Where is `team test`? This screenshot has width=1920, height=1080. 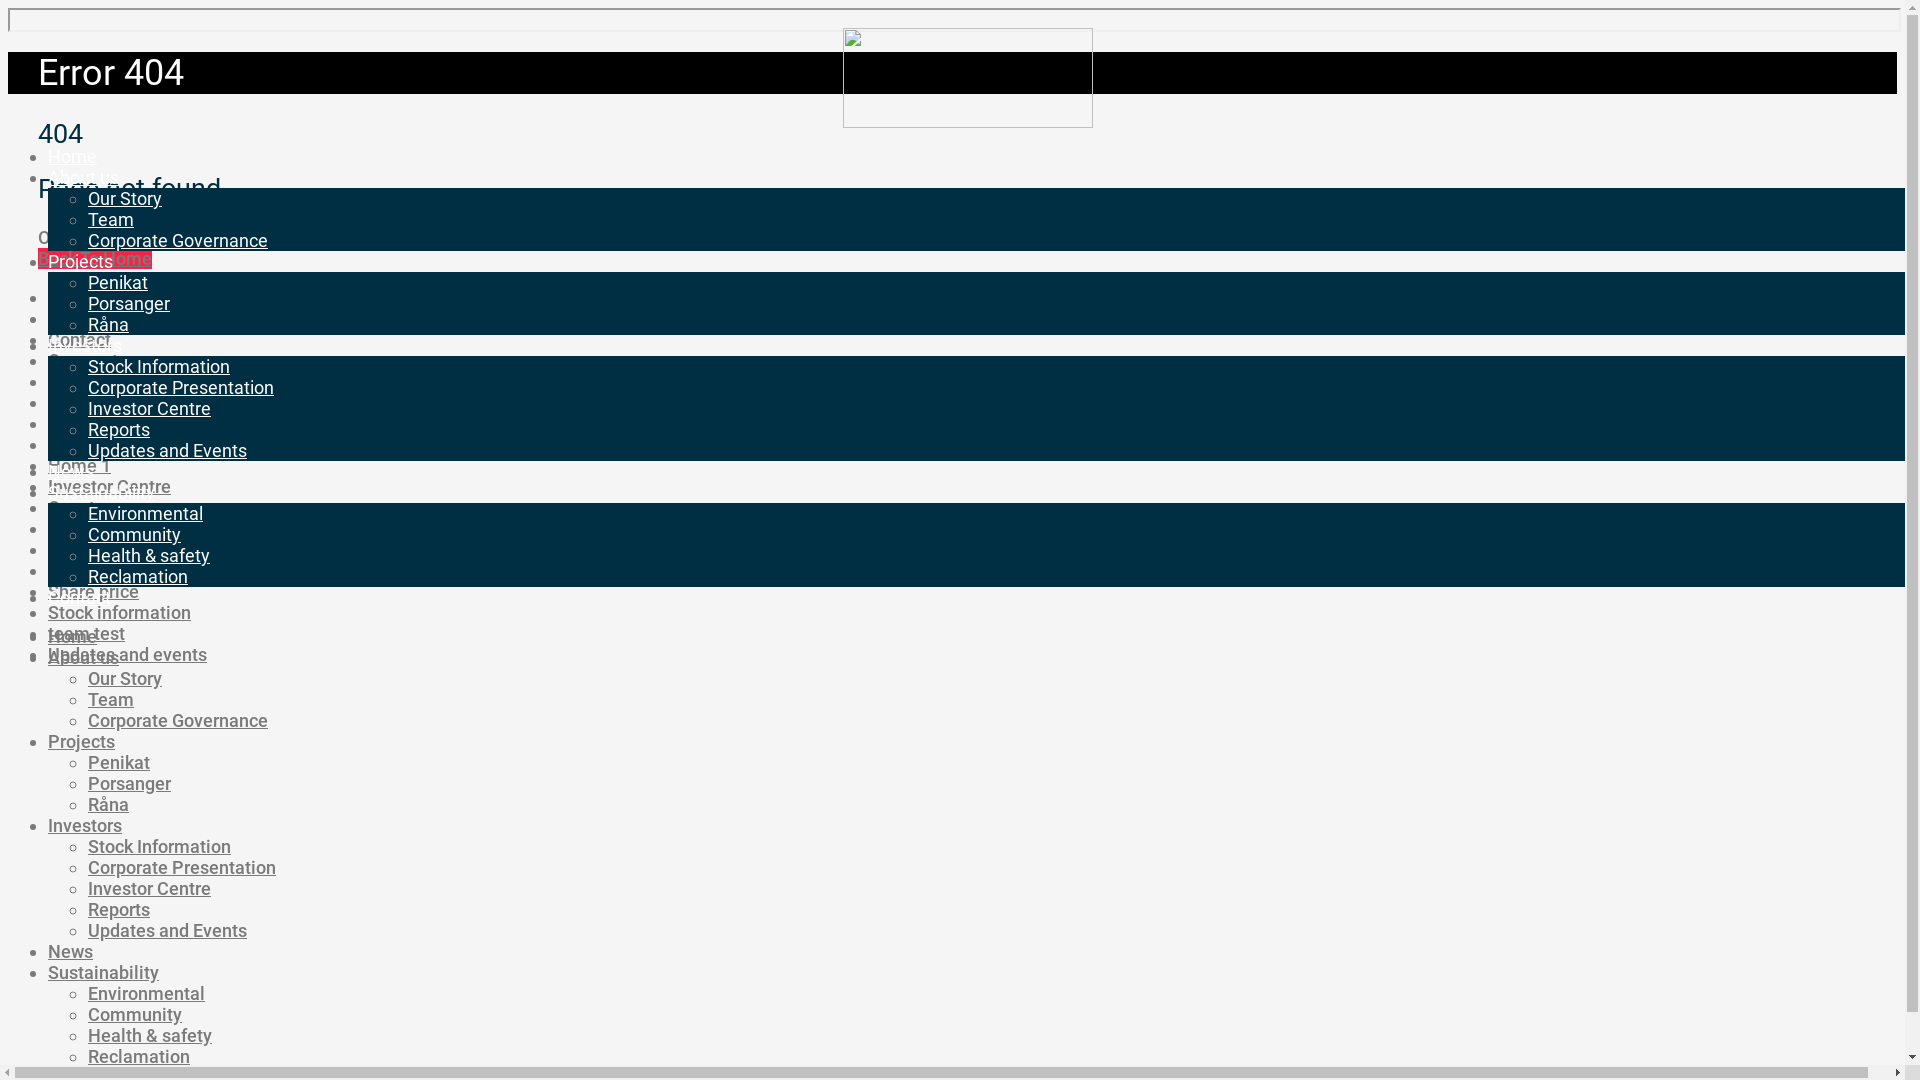
team test is located at coordinates (86, 634).